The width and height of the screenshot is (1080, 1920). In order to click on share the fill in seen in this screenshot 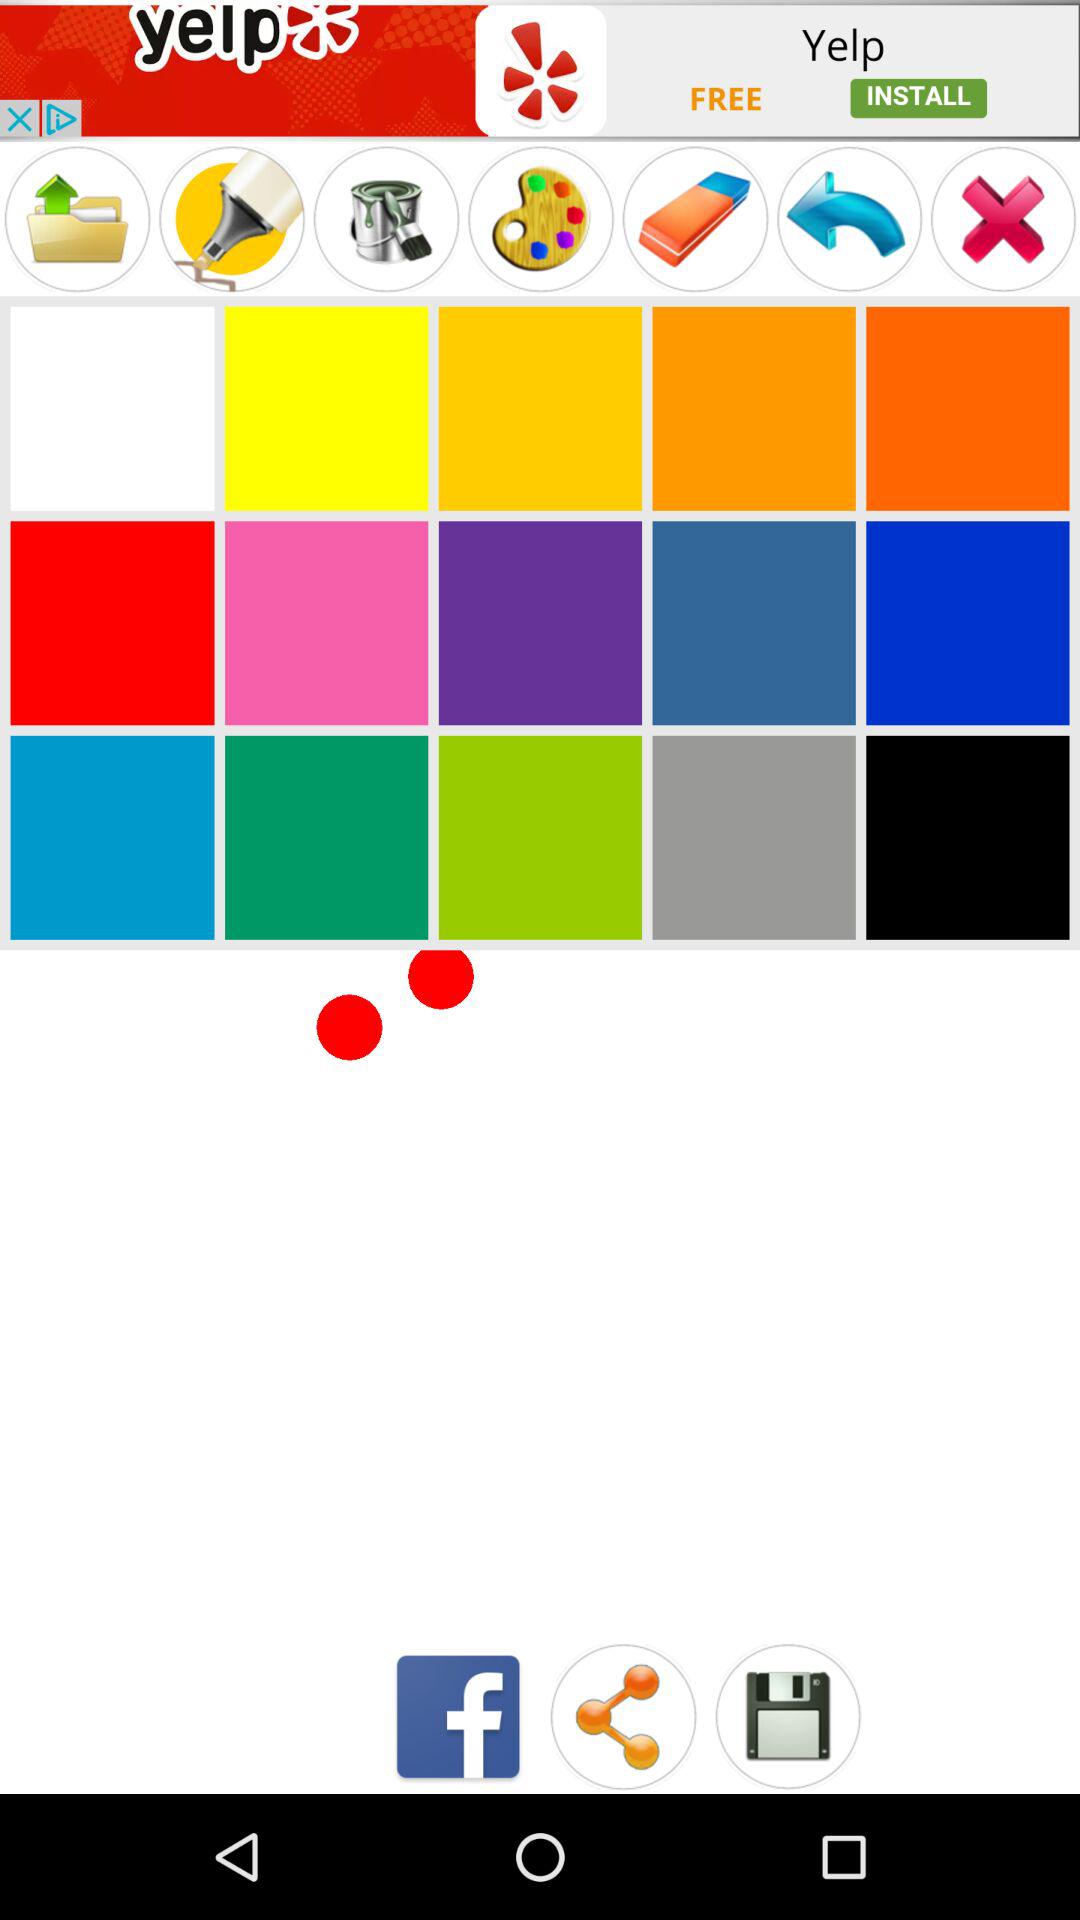, I will do `click(622, 1716)`.